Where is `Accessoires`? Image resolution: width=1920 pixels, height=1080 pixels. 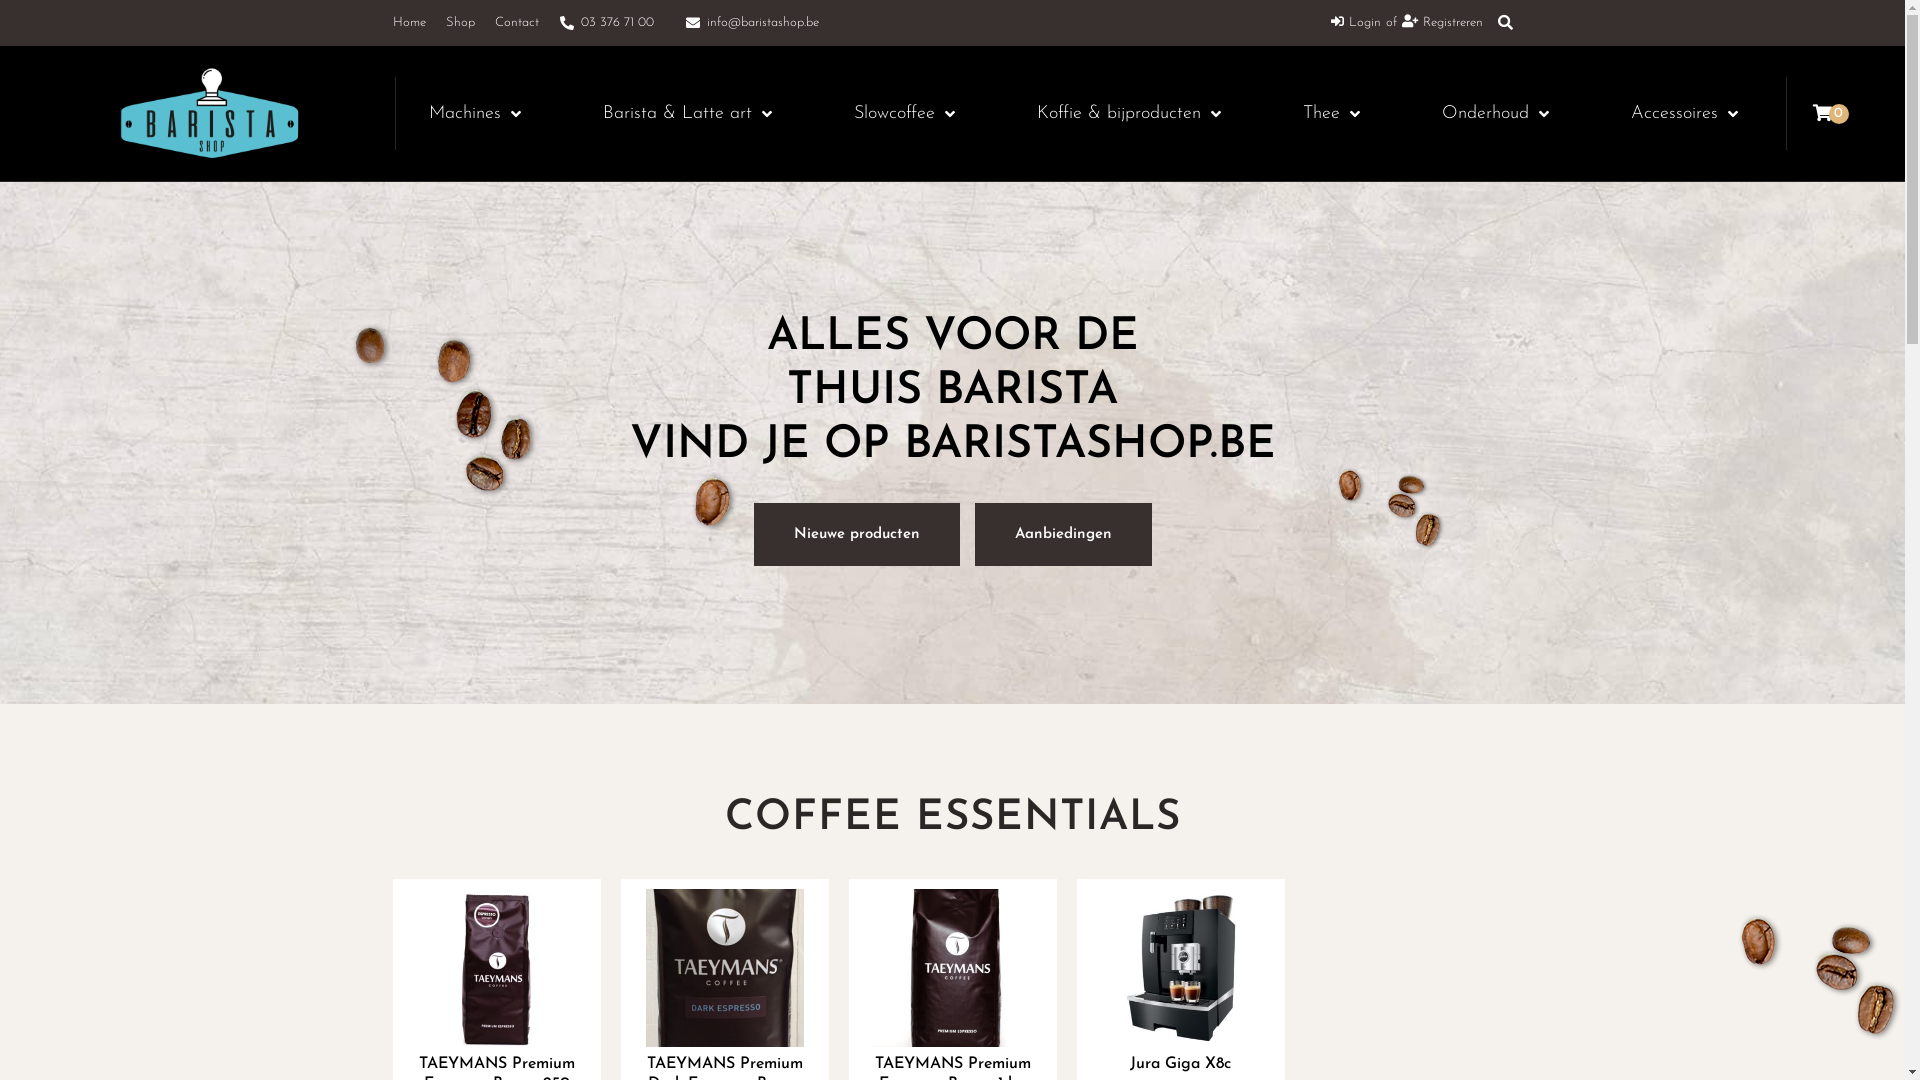 Accessoires is located at coordinates (1692, 114).